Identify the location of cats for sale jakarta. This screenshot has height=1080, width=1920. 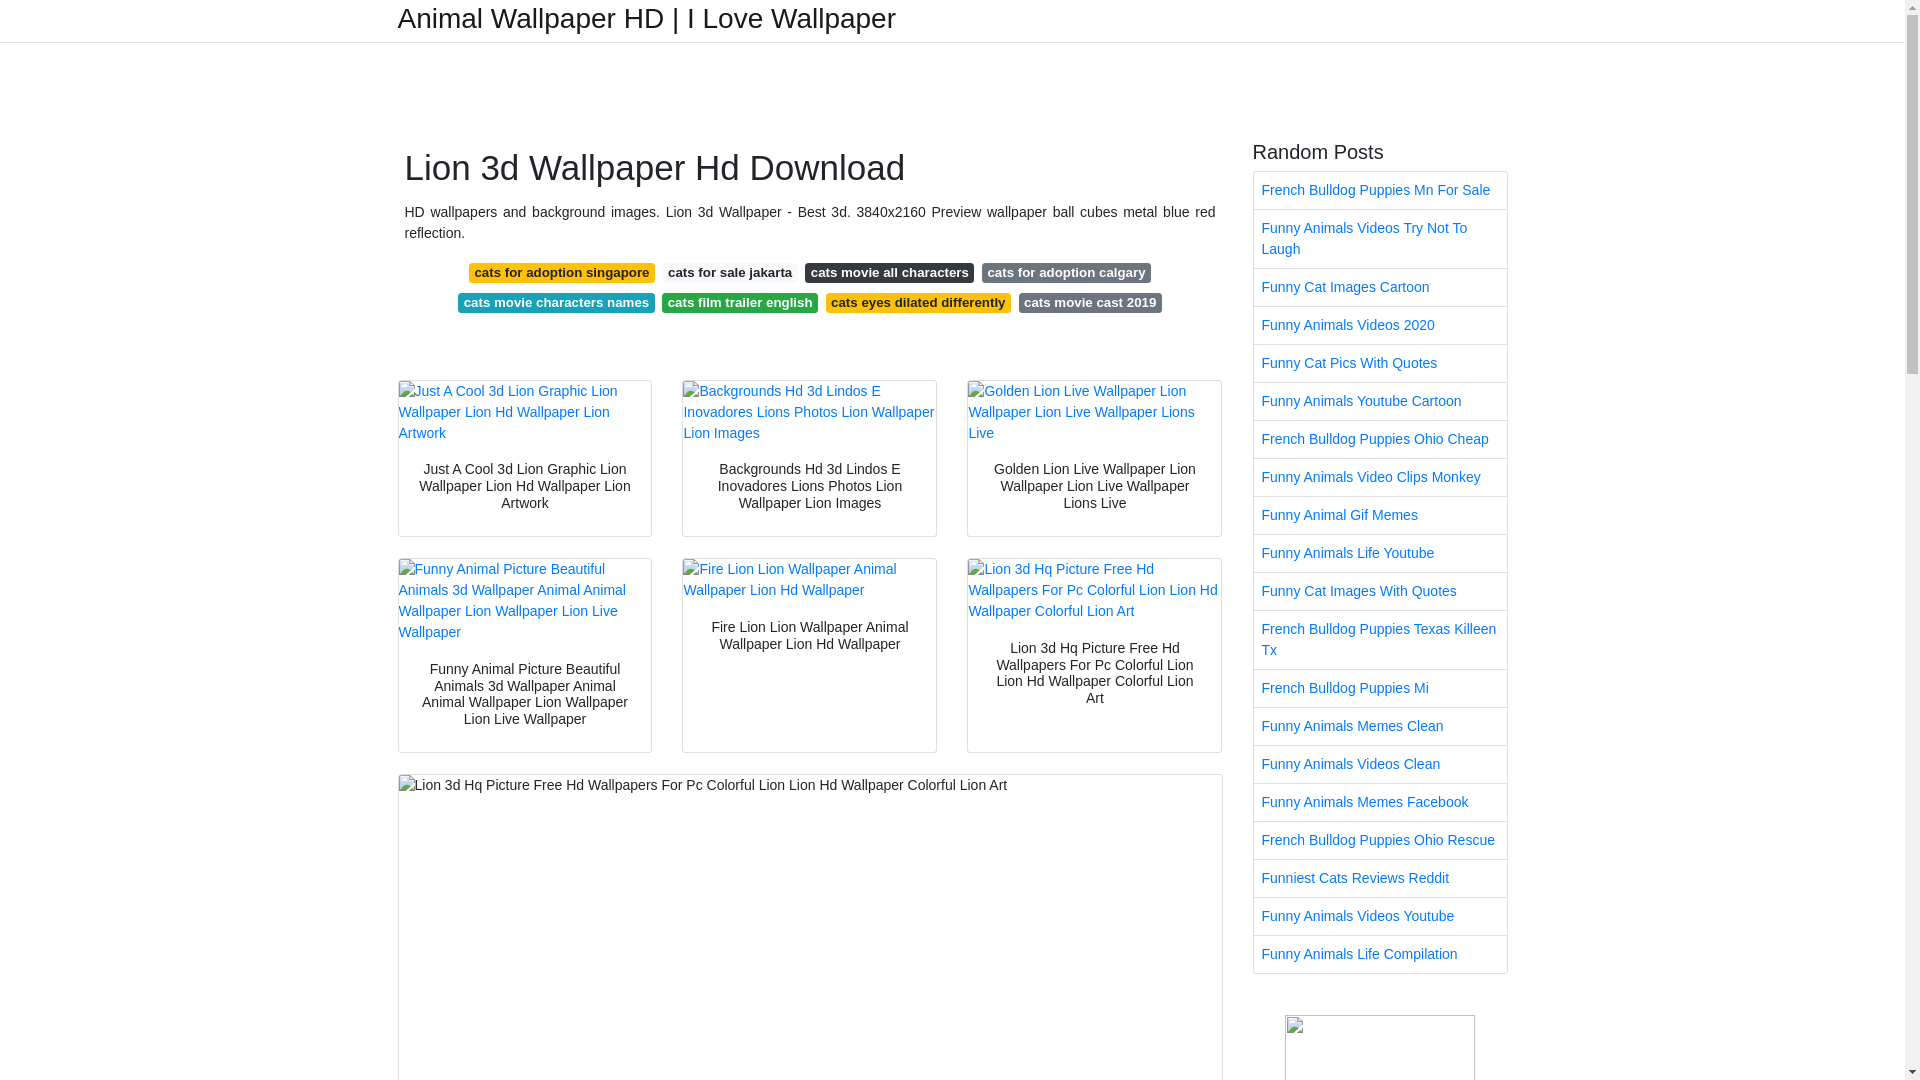
(730, 272).